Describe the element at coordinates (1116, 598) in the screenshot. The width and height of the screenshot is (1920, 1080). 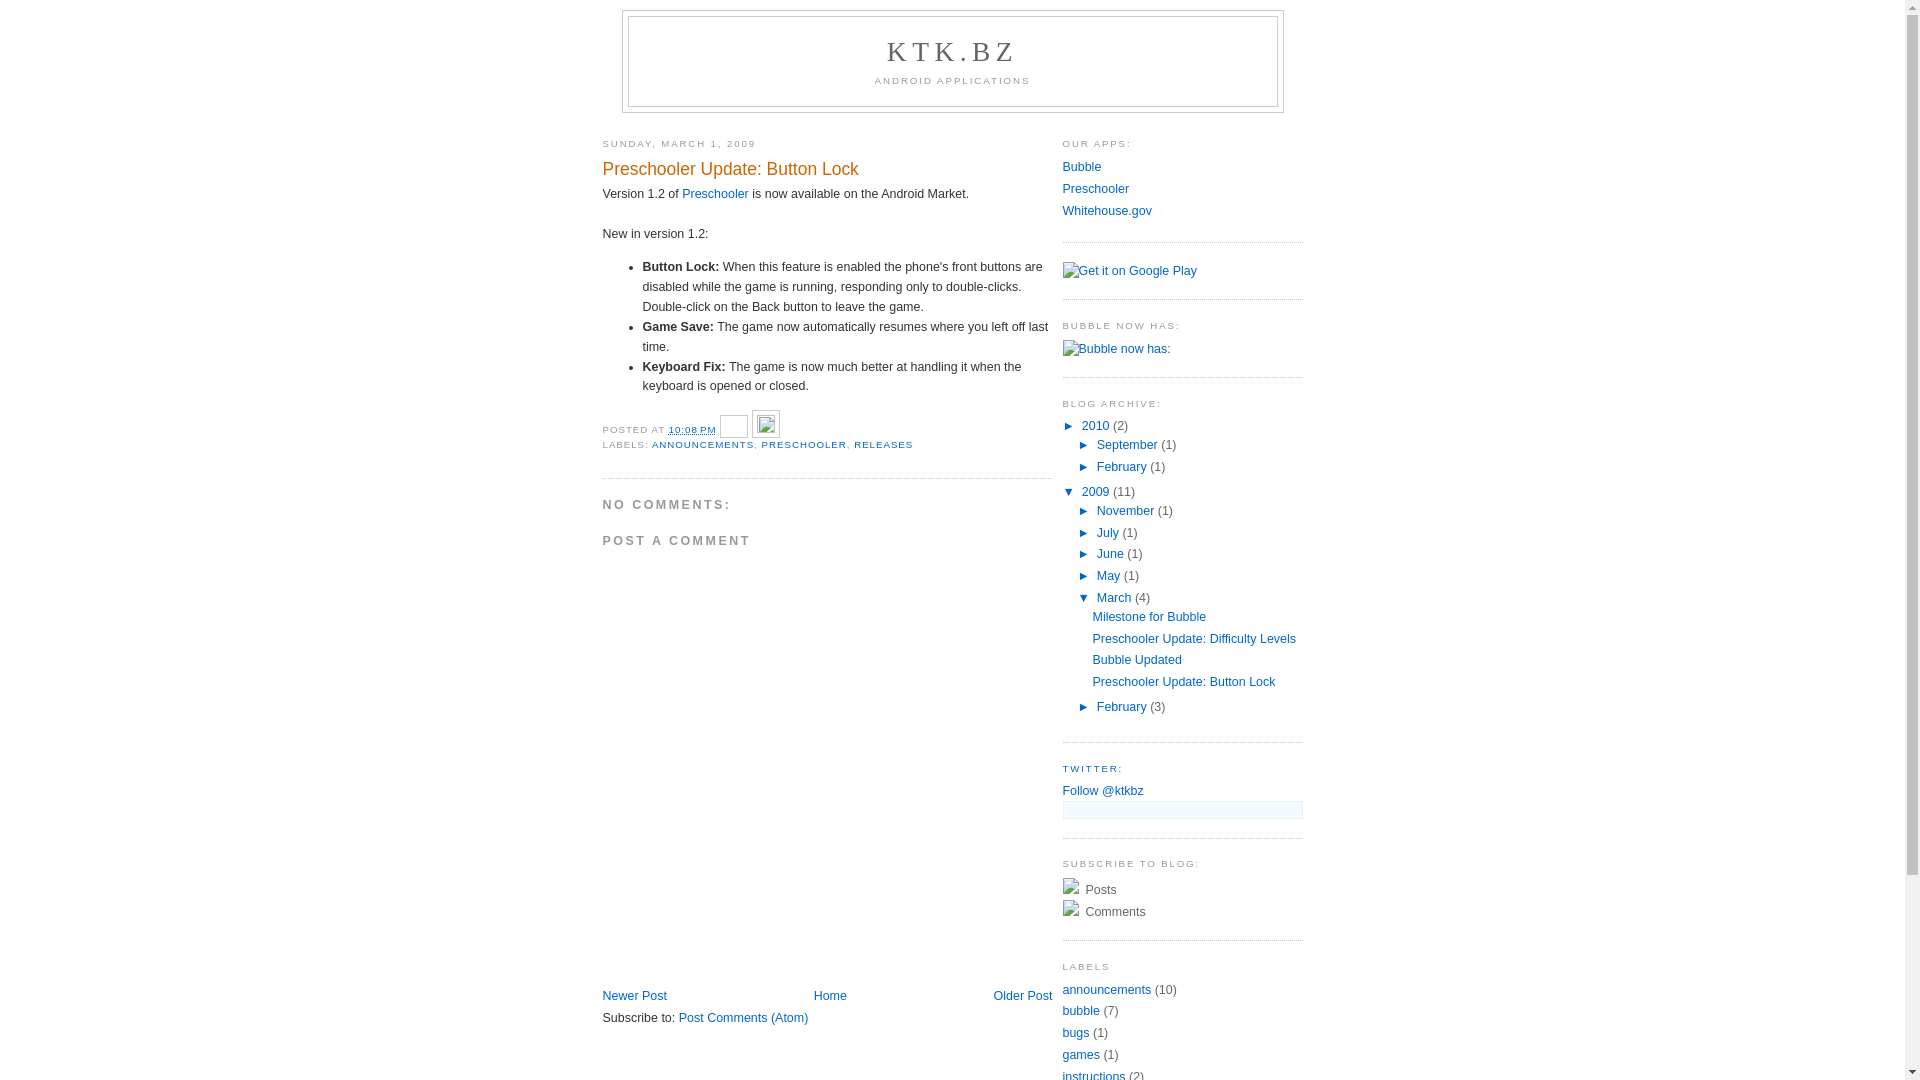
I see `March` at that location.